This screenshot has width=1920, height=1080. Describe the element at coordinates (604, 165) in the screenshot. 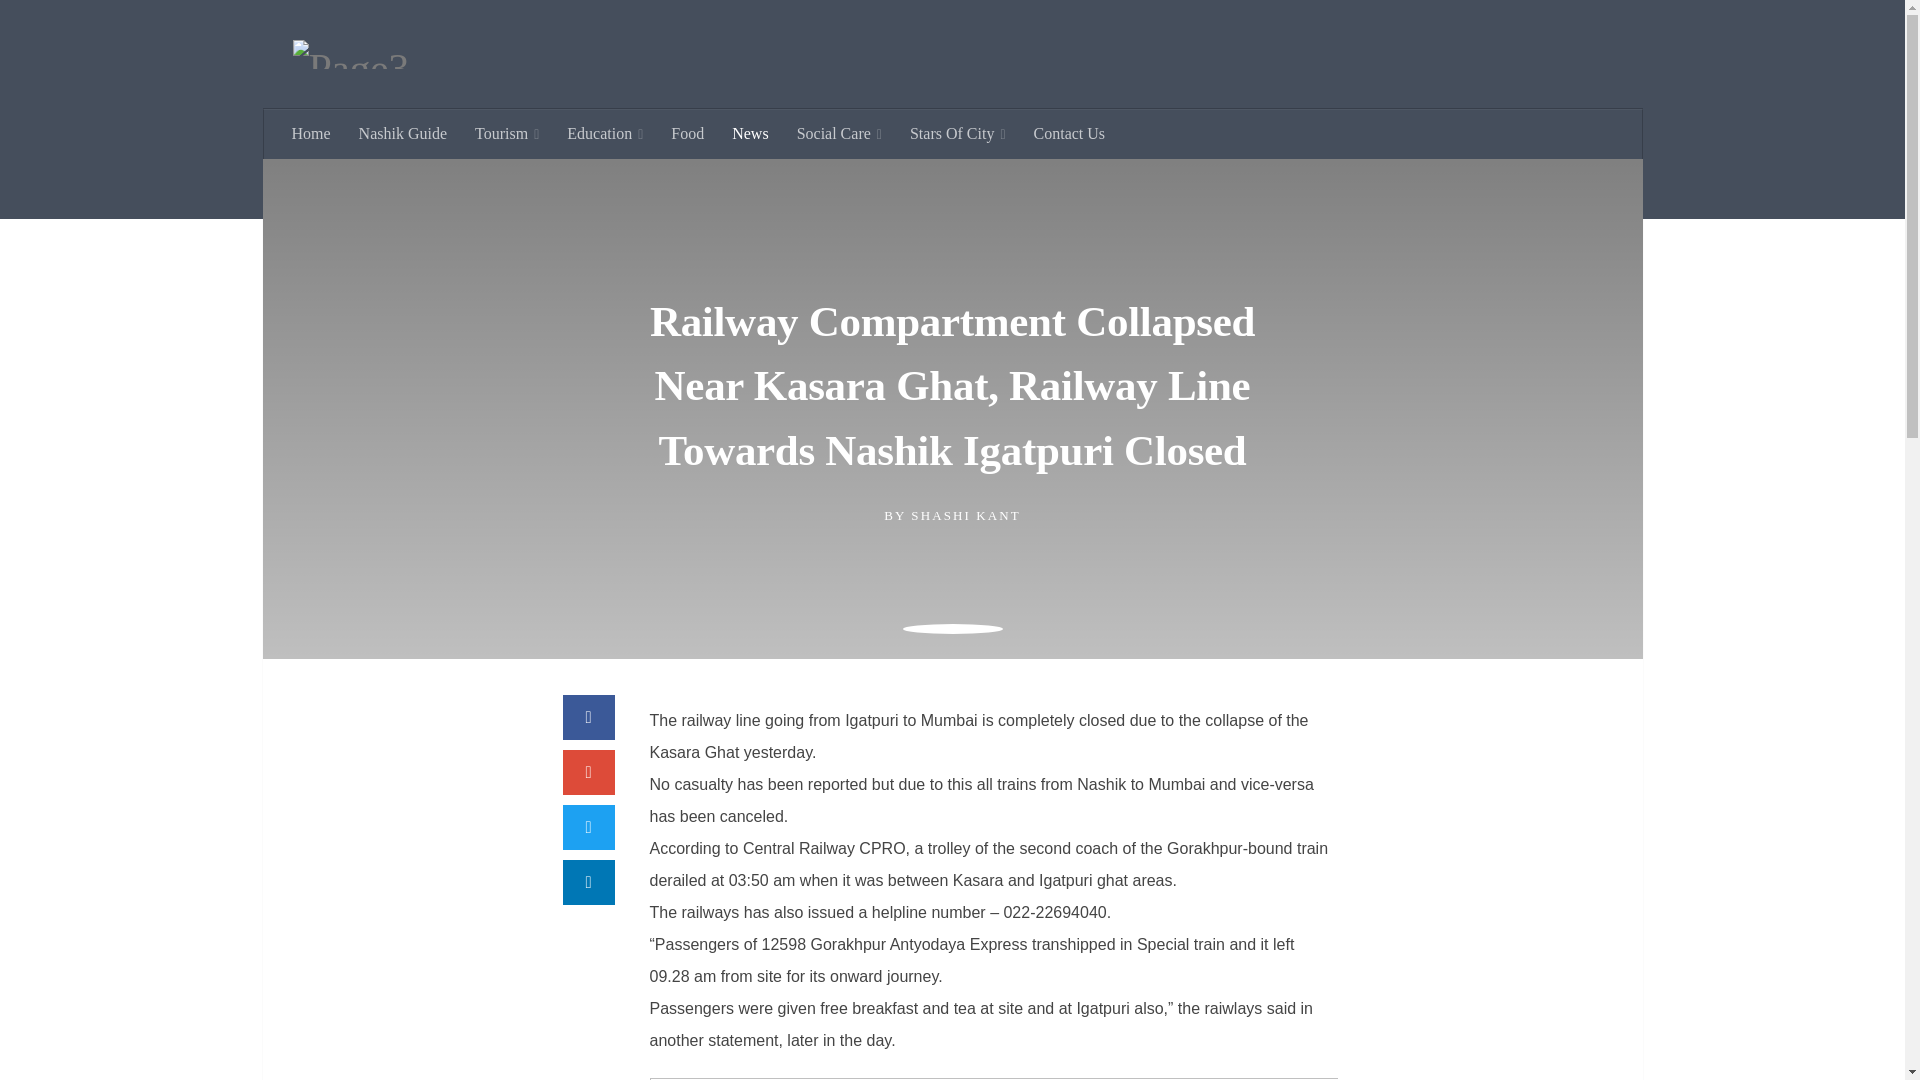

I see `Education` at that location.